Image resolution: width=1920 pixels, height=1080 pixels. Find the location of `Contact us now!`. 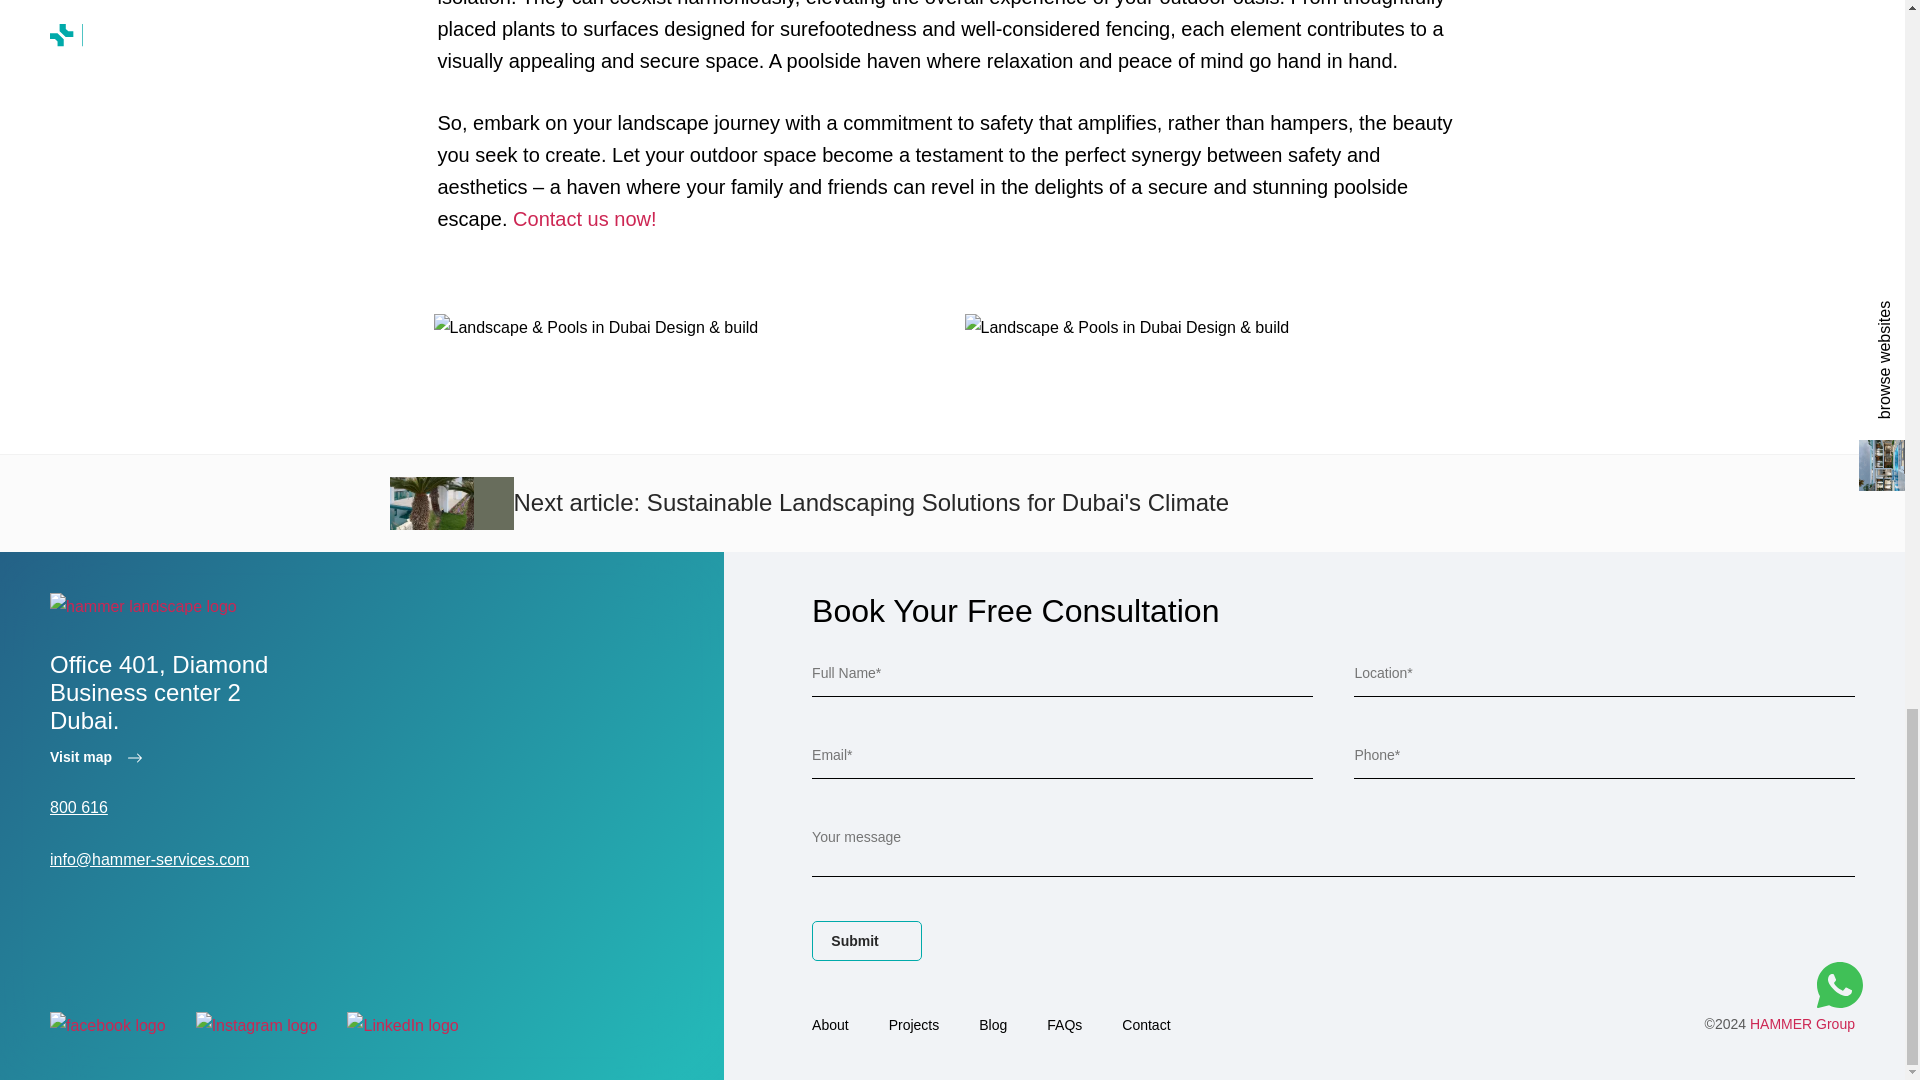

Contact us now! is located at coordinates (582, 219).